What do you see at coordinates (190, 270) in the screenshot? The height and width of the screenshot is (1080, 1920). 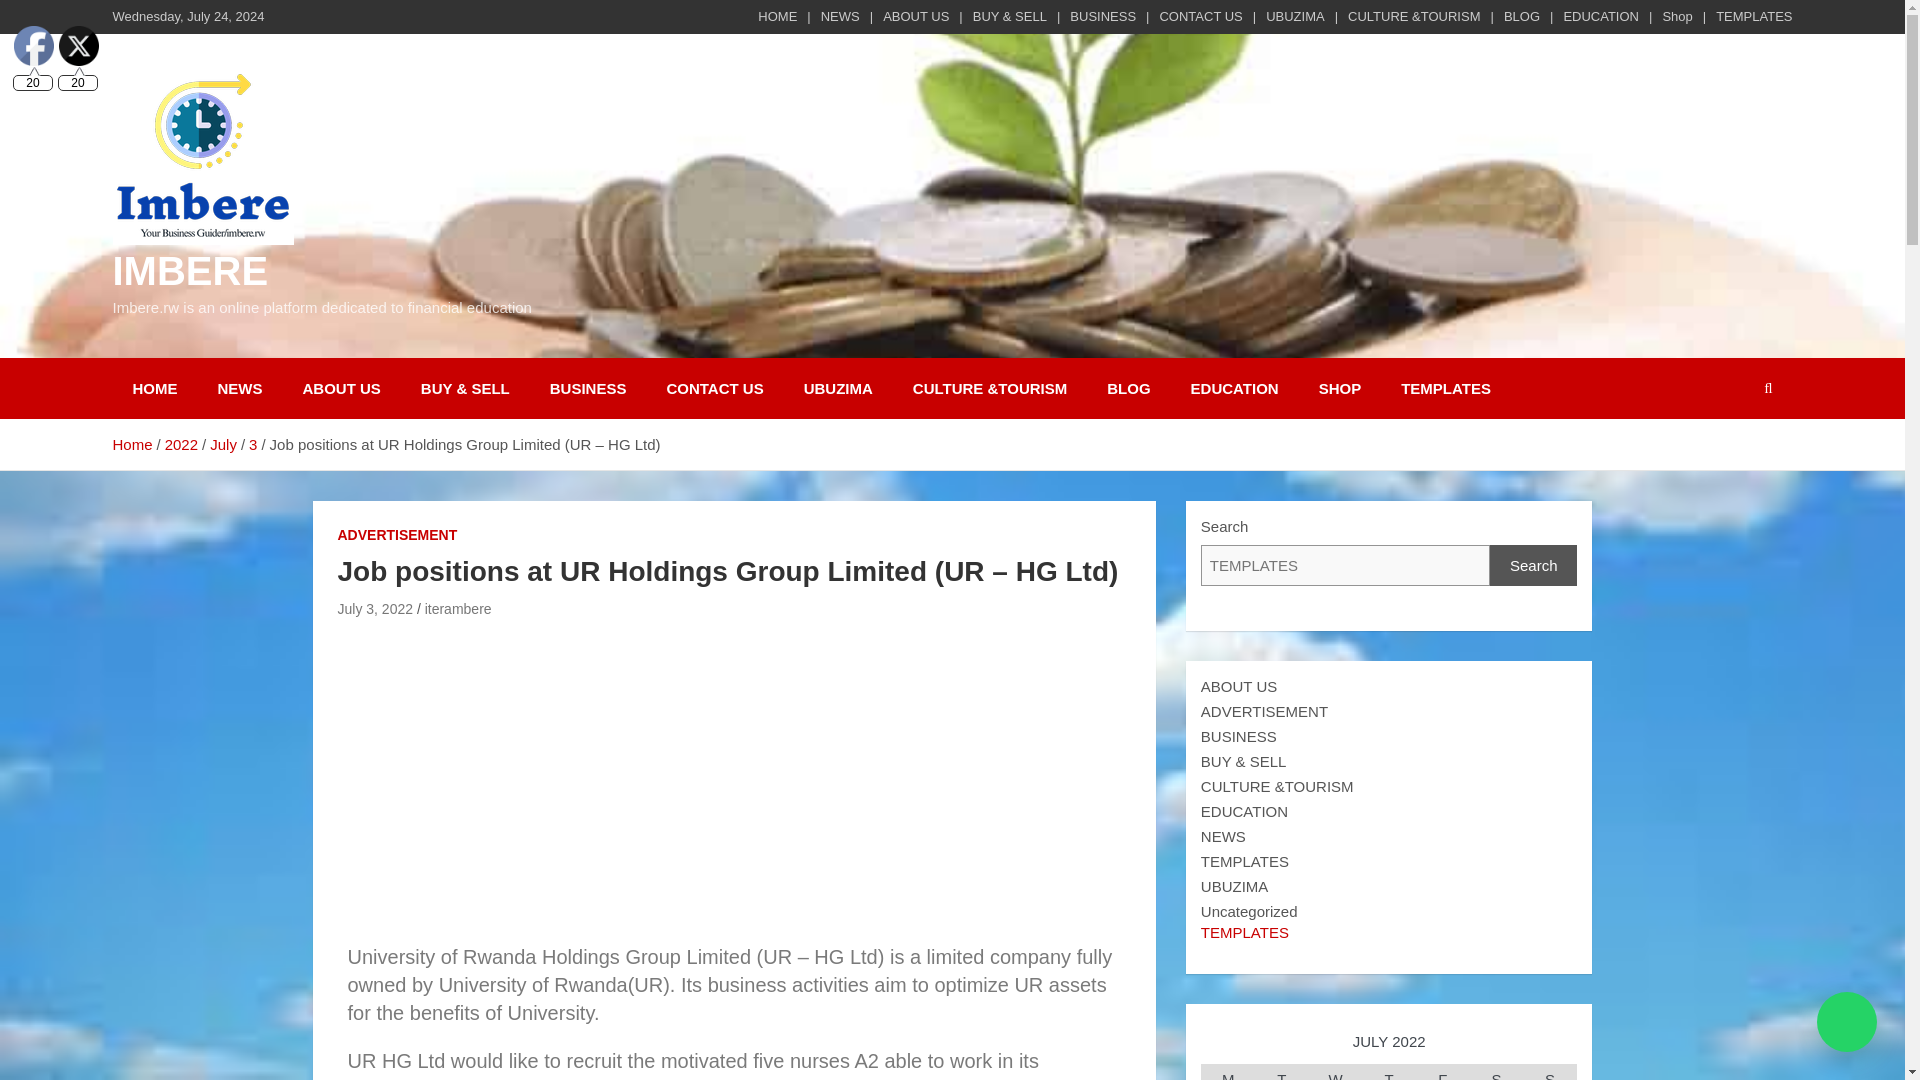 I see `IMBERE` at bounding box center [190, 270].